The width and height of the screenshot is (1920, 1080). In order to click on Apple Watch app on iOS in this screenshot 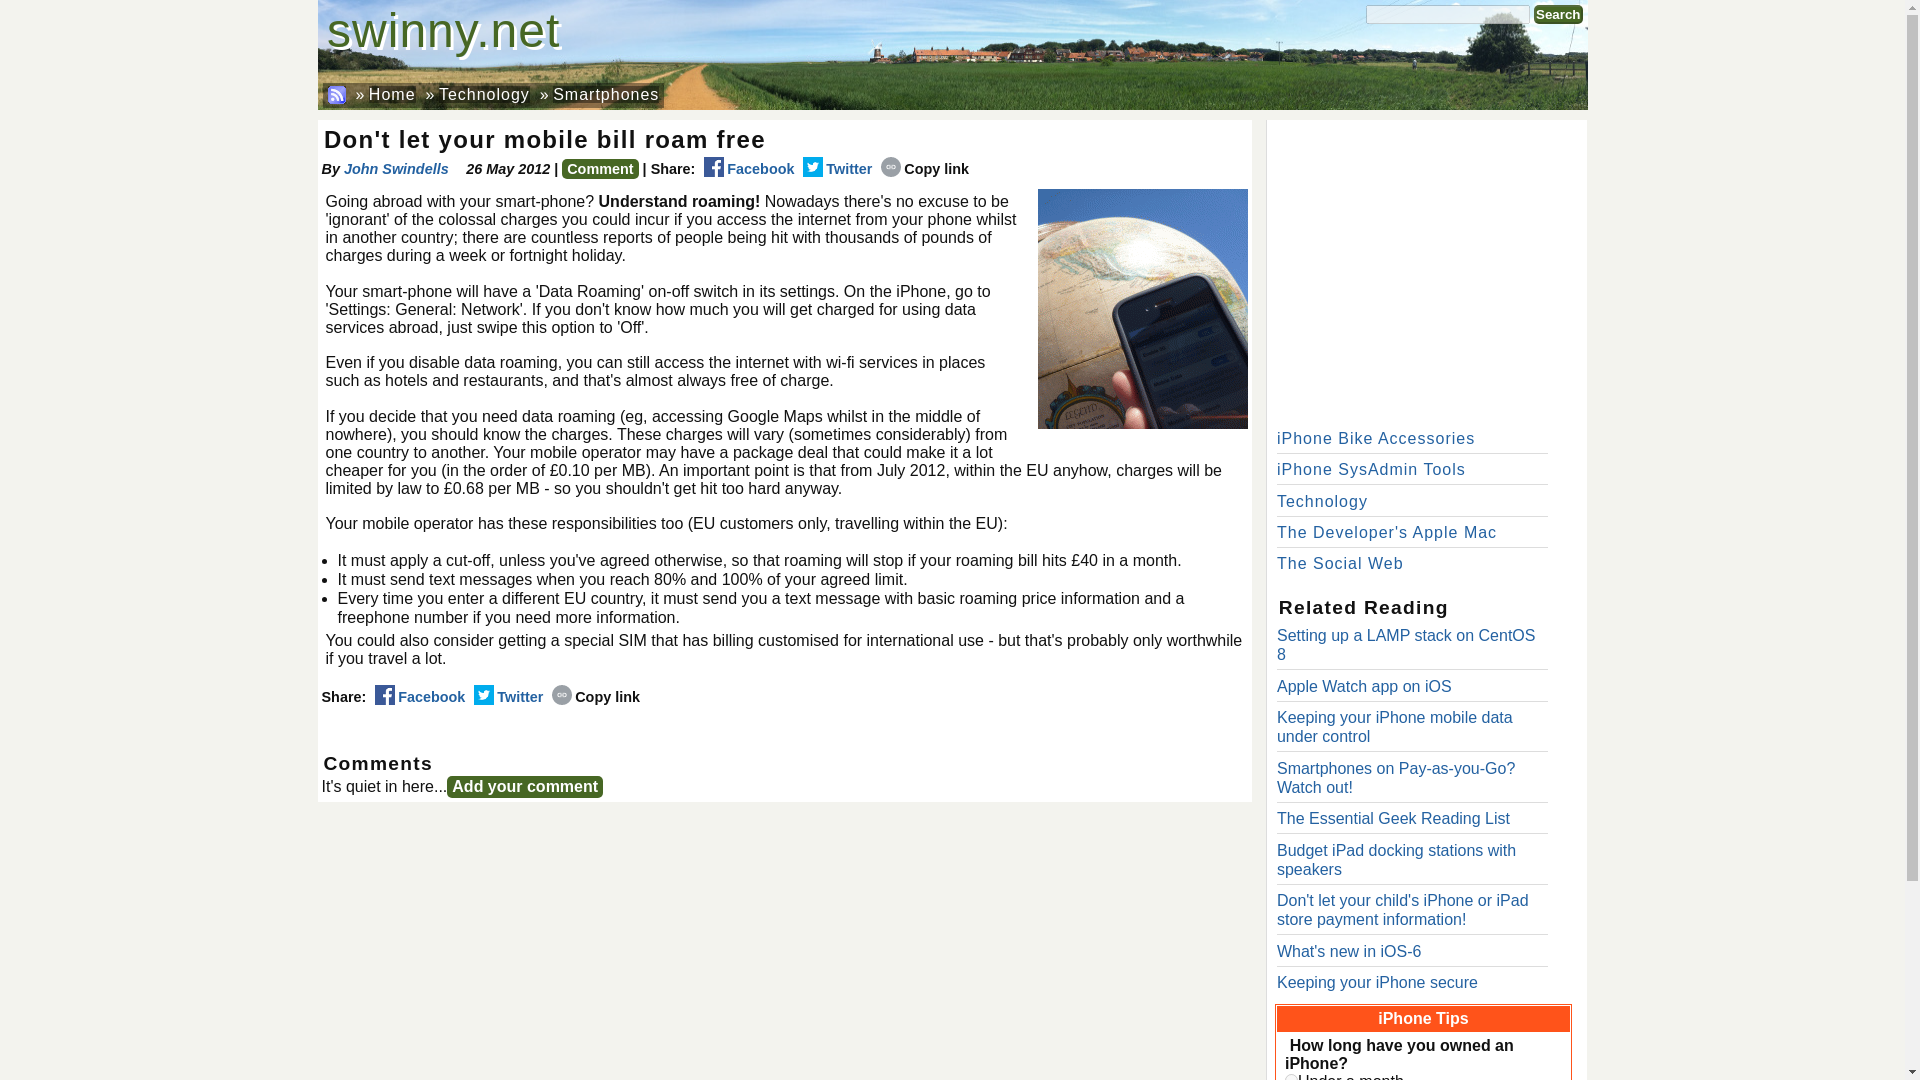, I will do `click(1364, 686)`.